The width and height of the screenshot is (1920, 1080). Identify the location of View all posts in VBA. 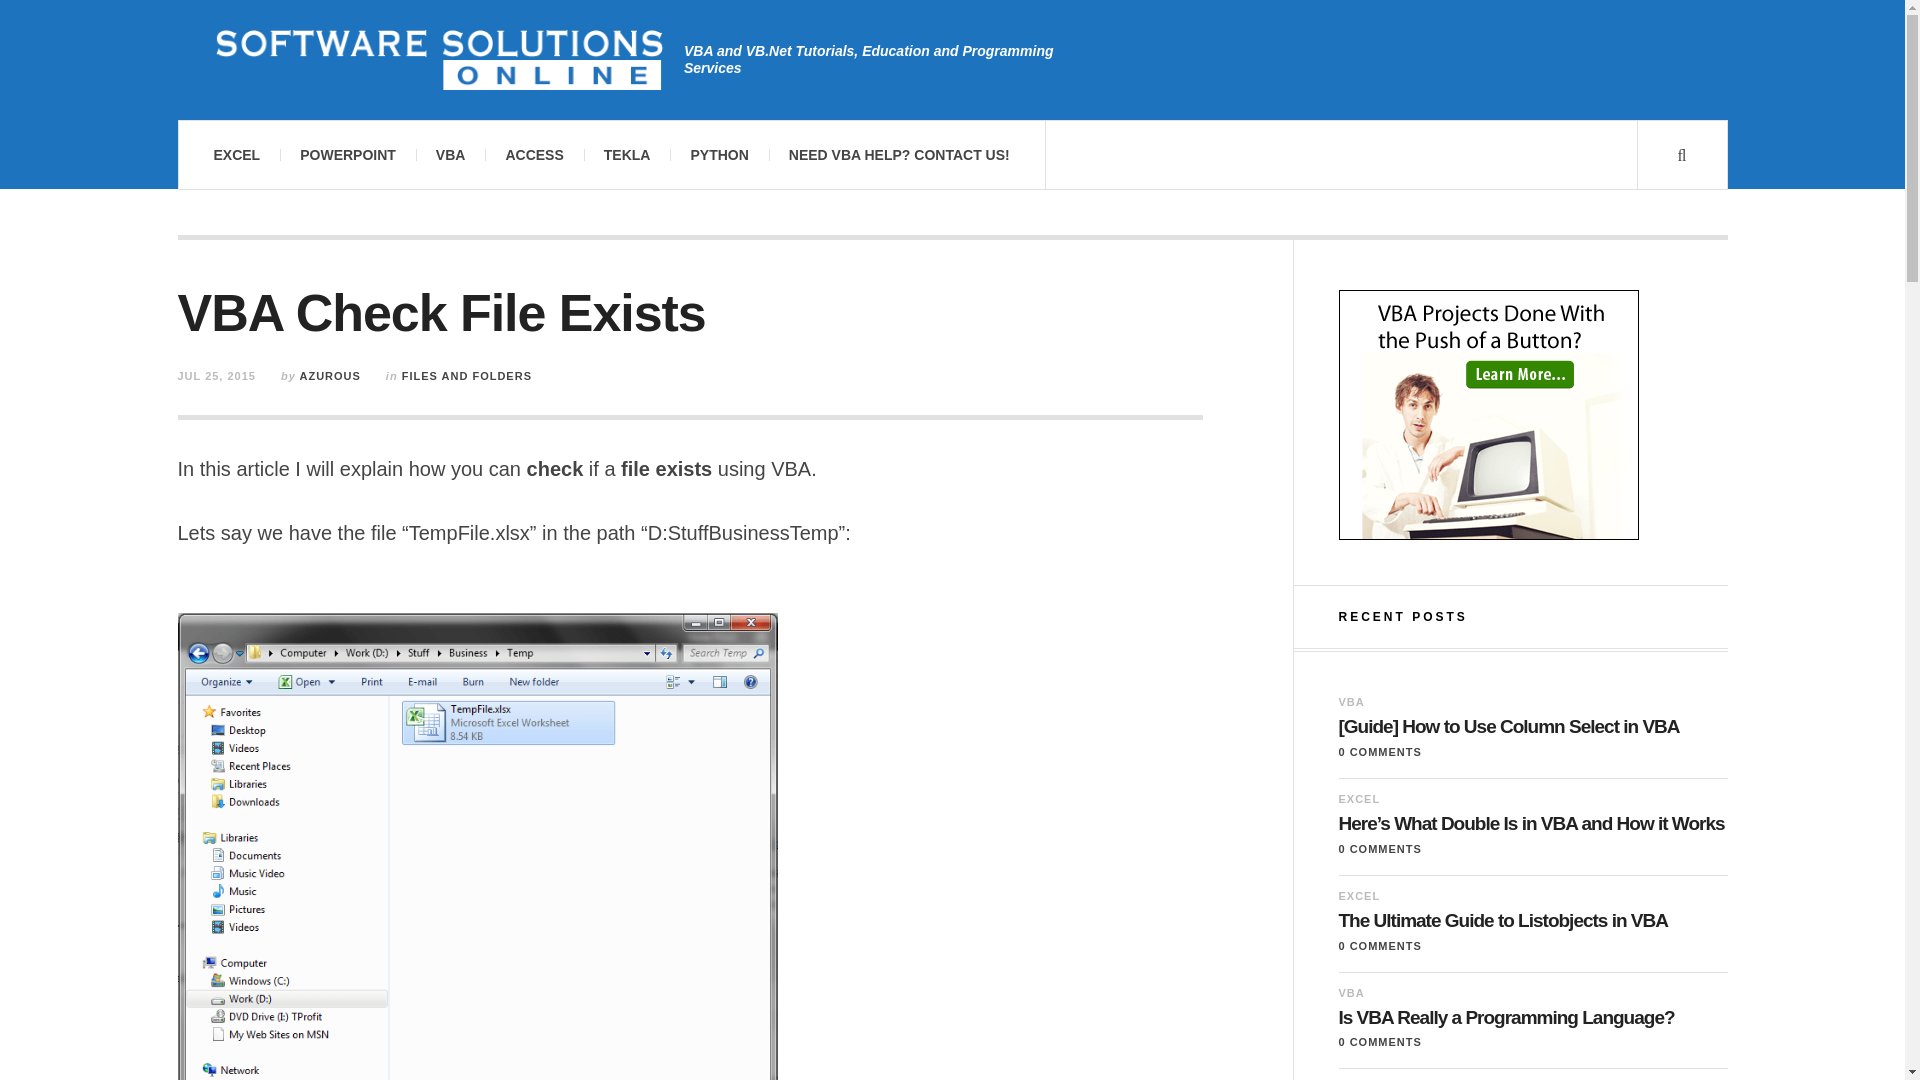
(1350, 702).